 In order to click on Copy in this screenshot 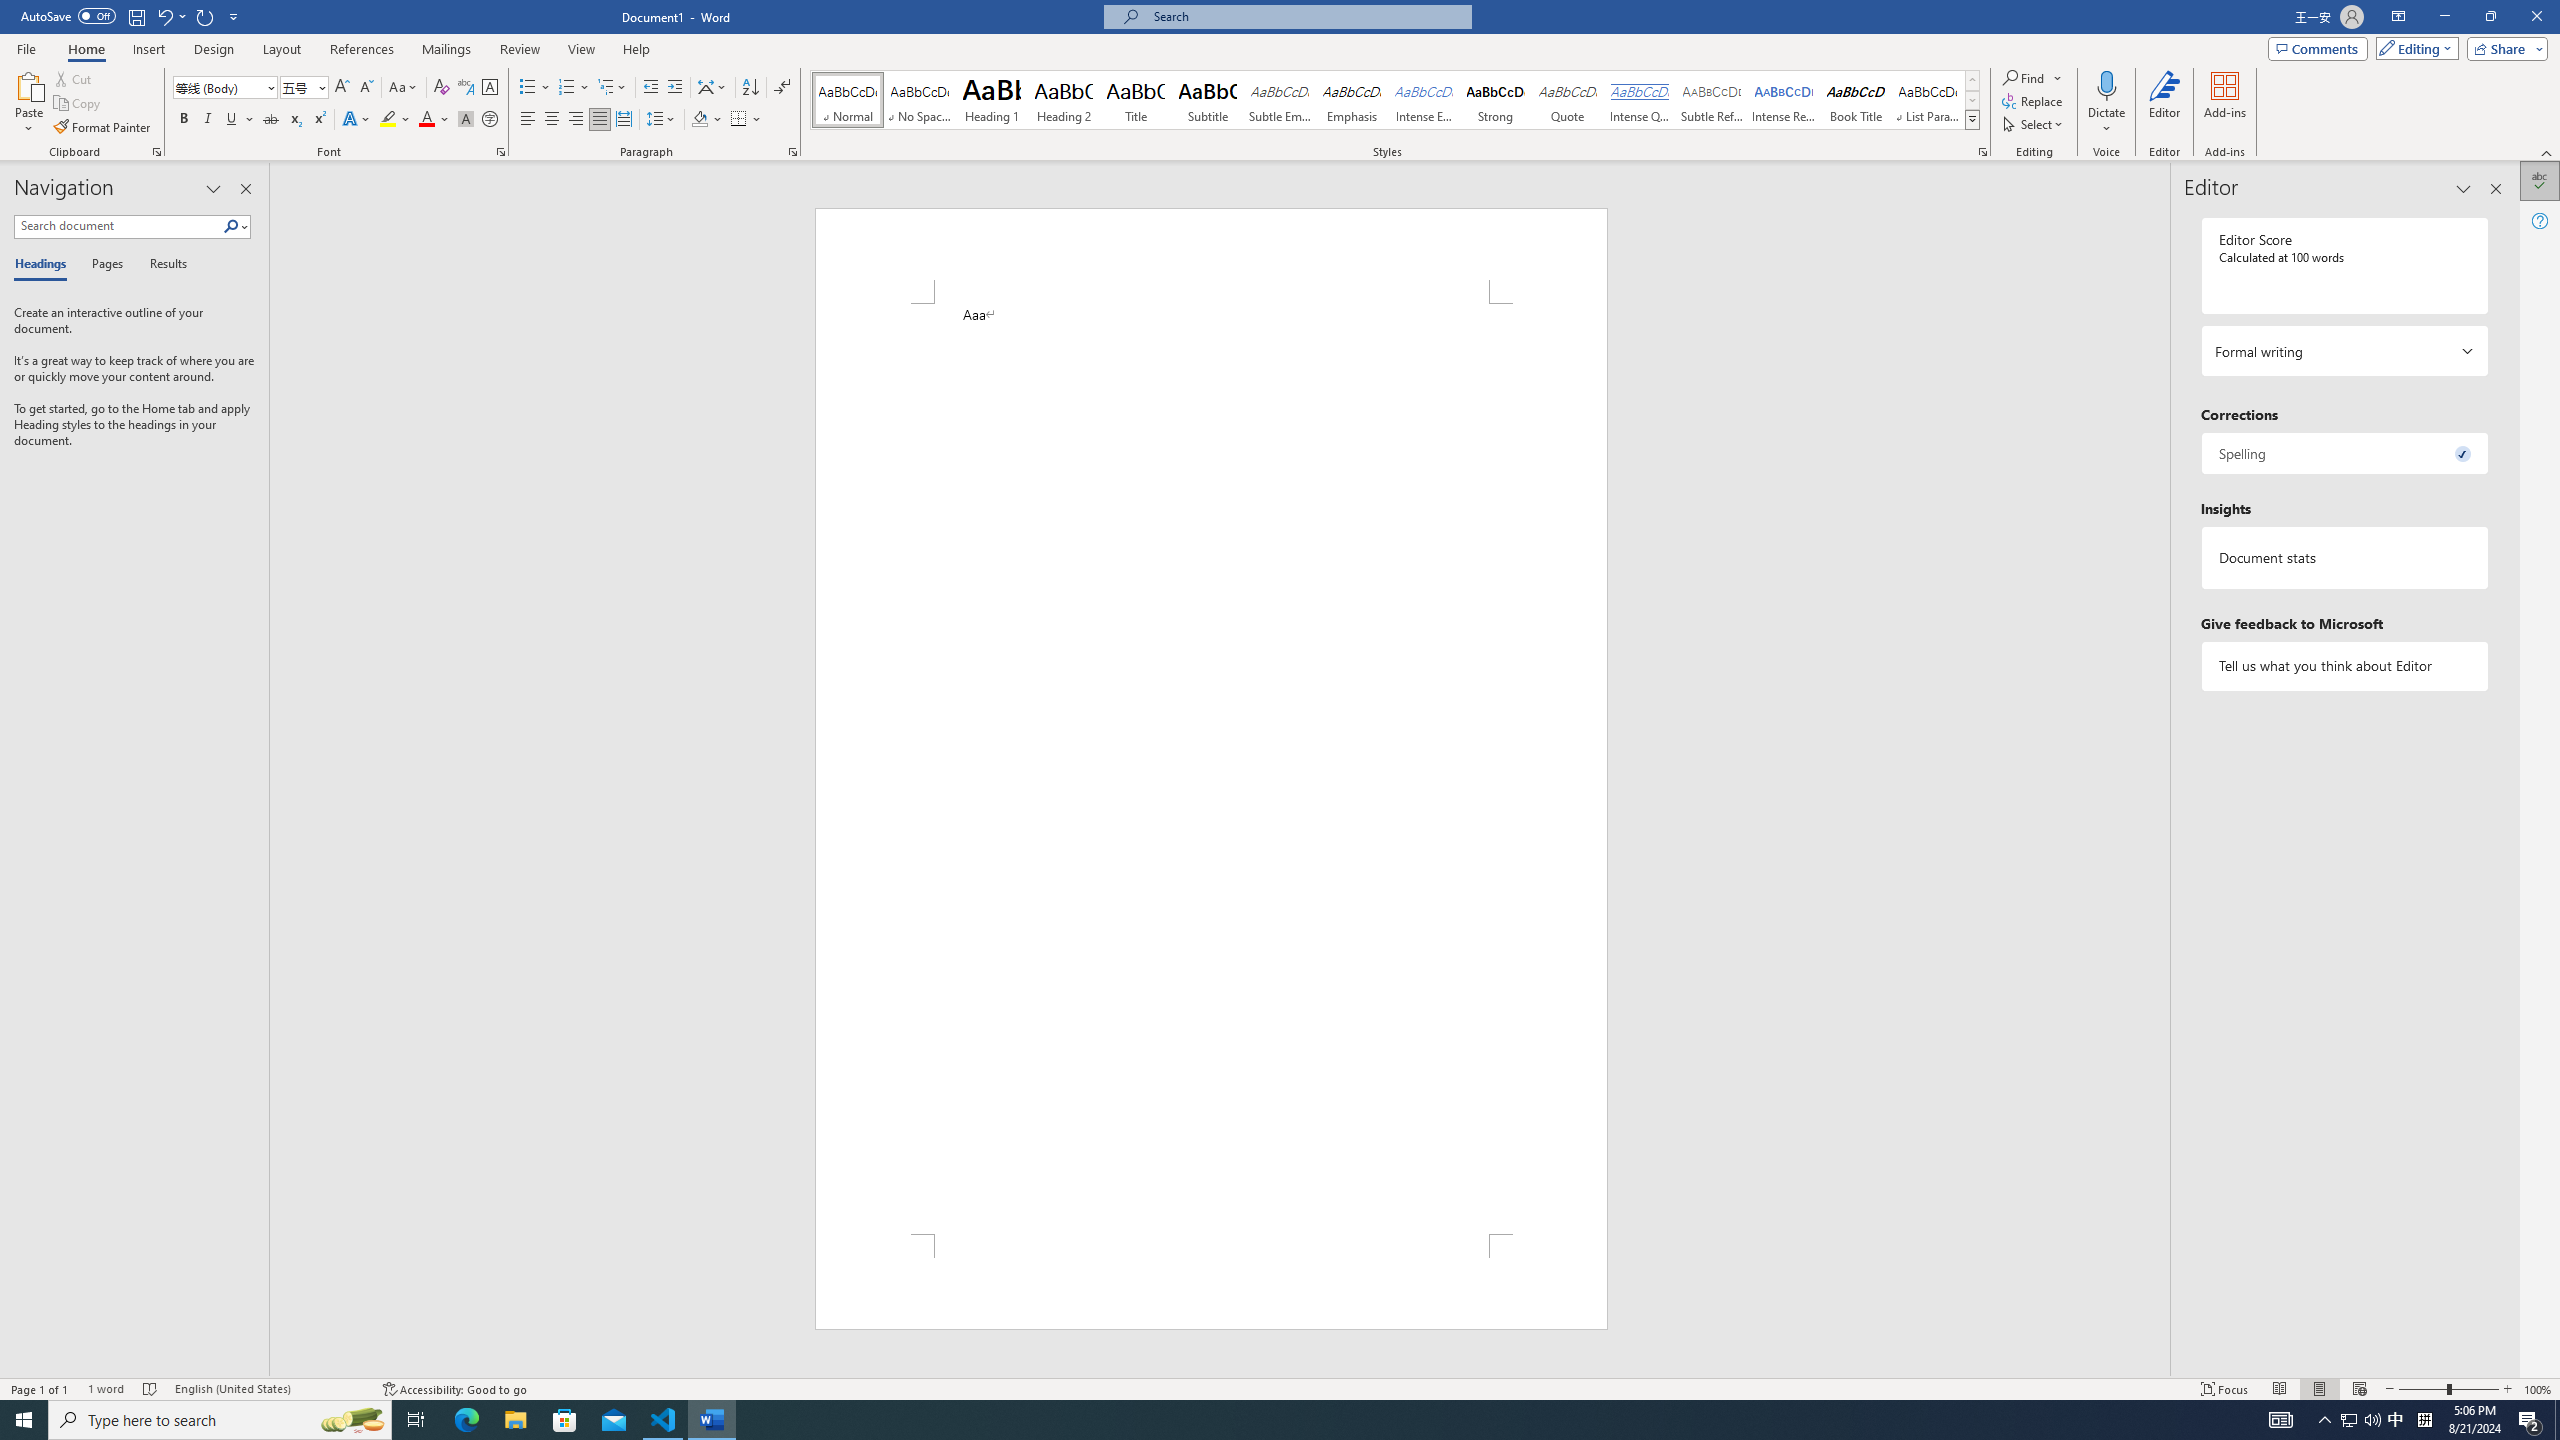, I will do `click(79, 104)`.